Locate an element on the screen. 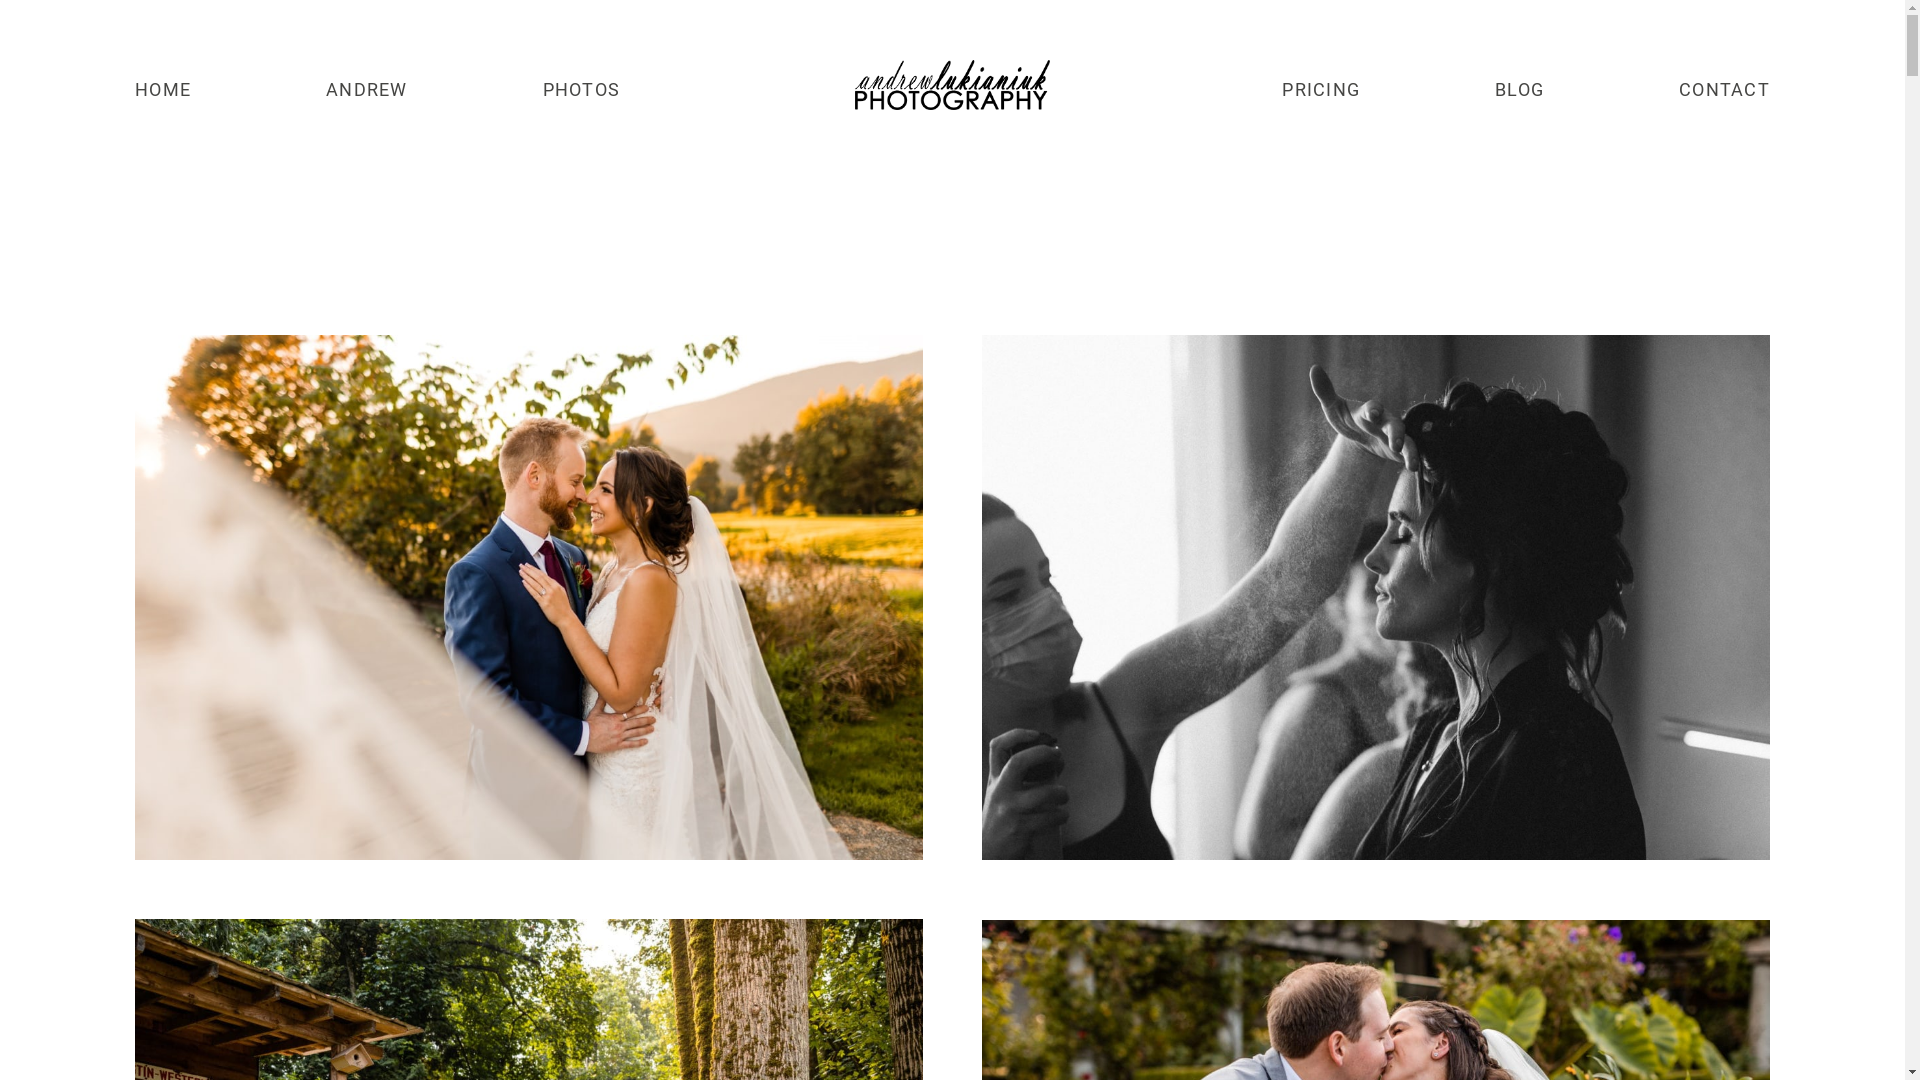 The width and height of the screenshot is (1920, 1080). HOME is located at coordinates (163, 90).